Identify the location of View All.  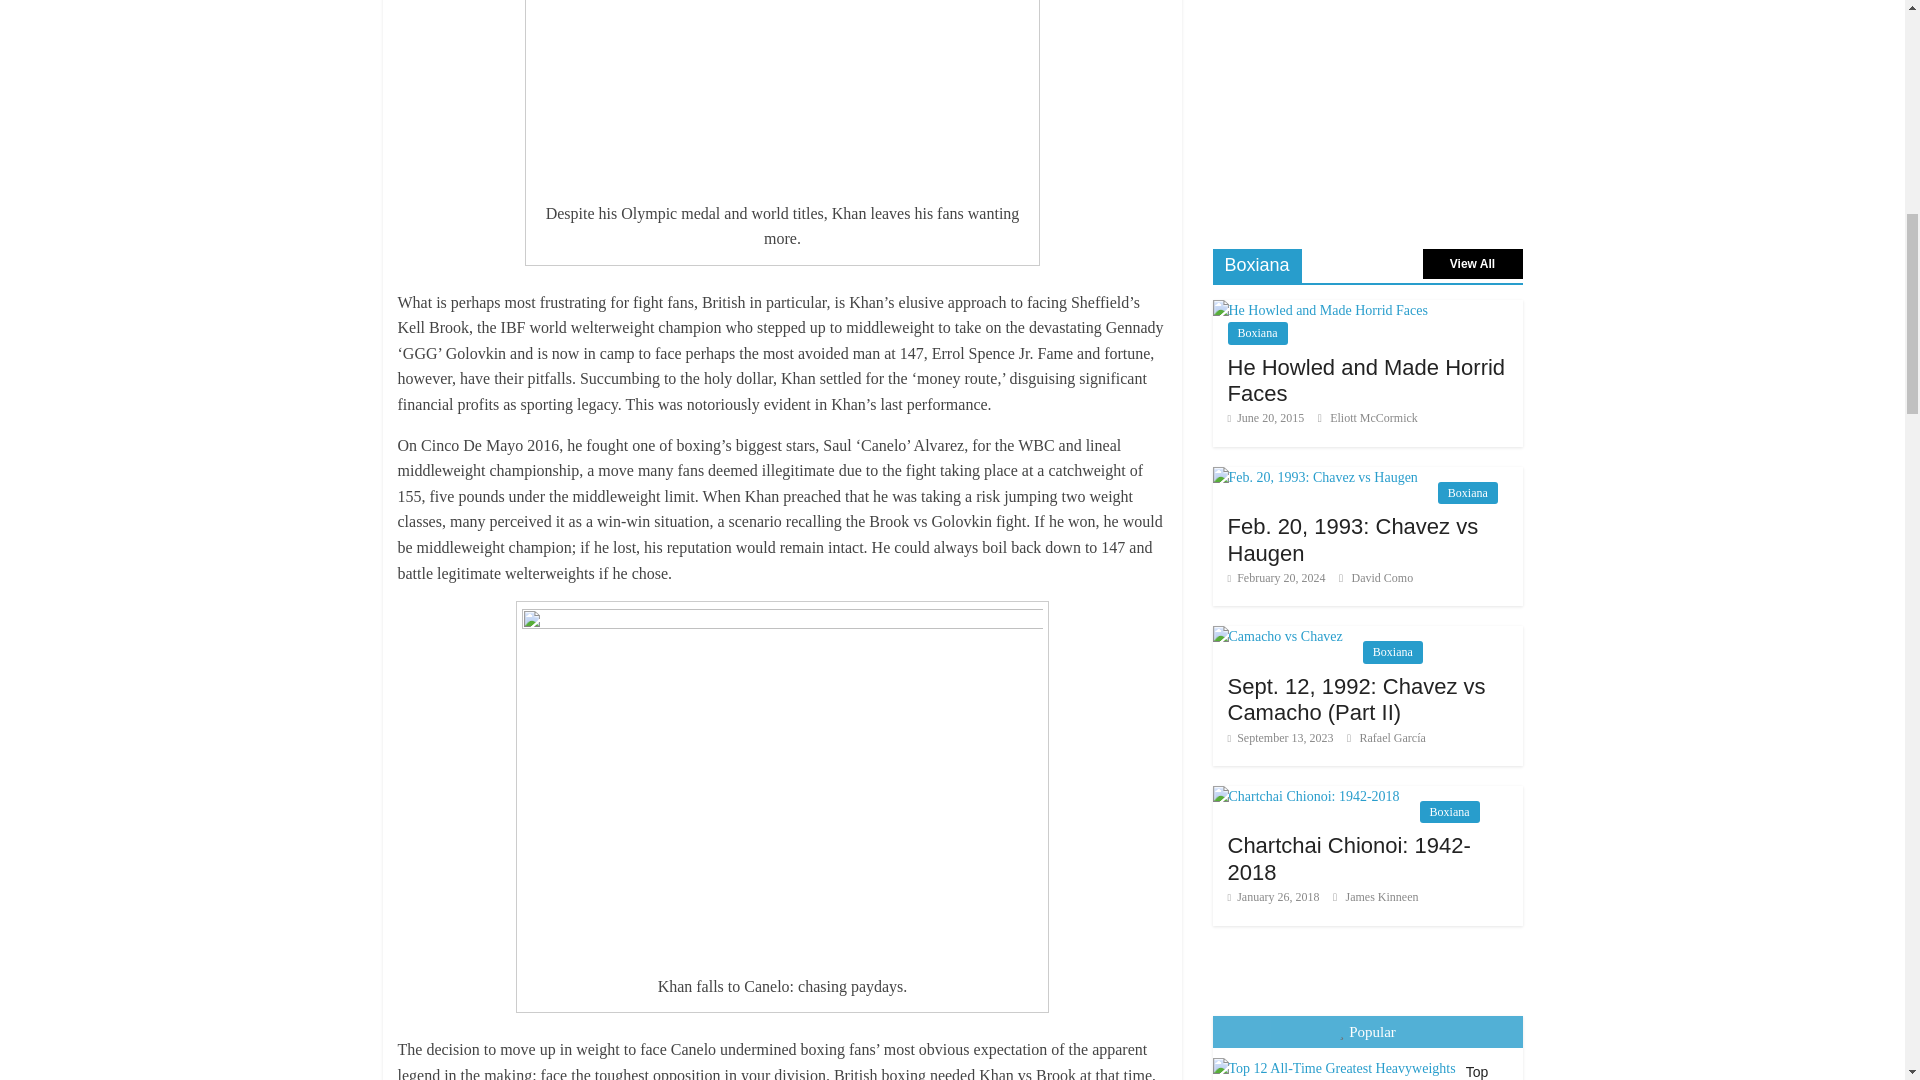
(1472, 264).